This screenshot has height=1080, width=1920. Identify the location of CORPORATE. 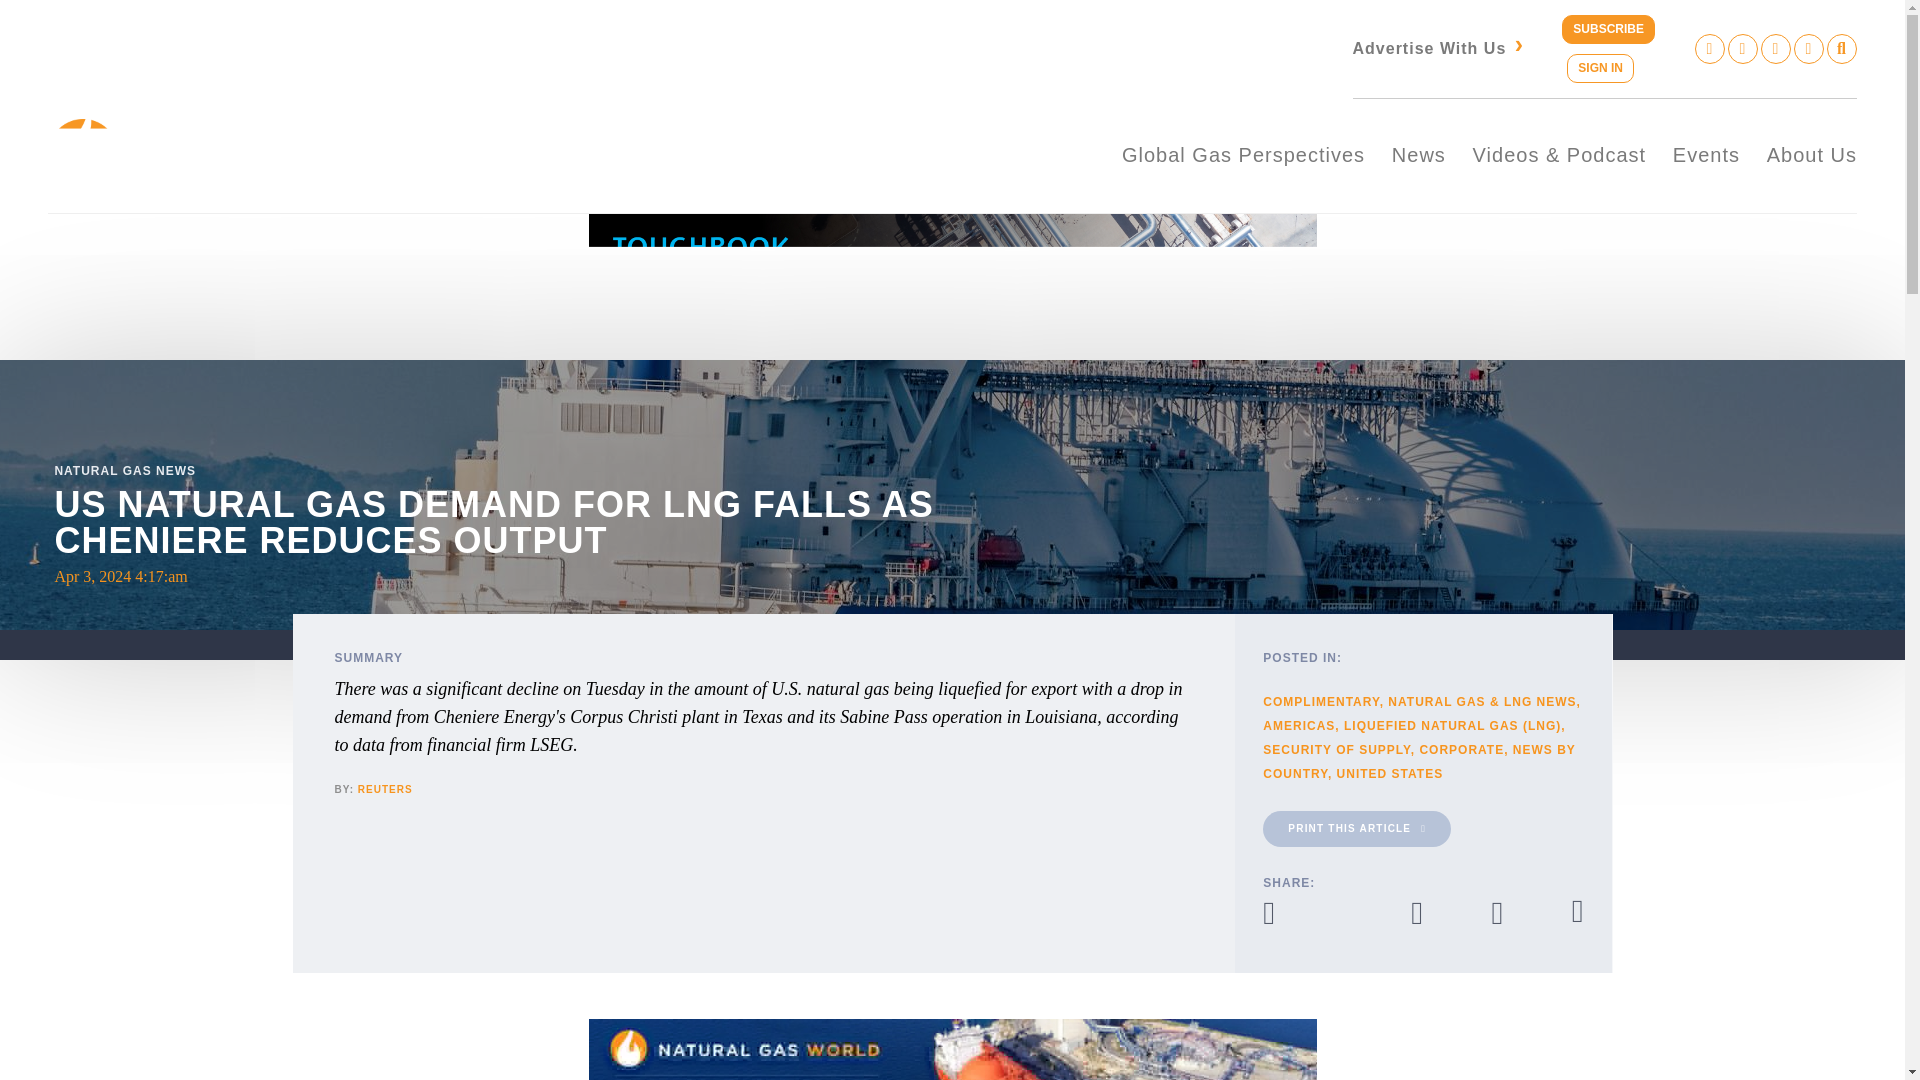
(1460, 750).